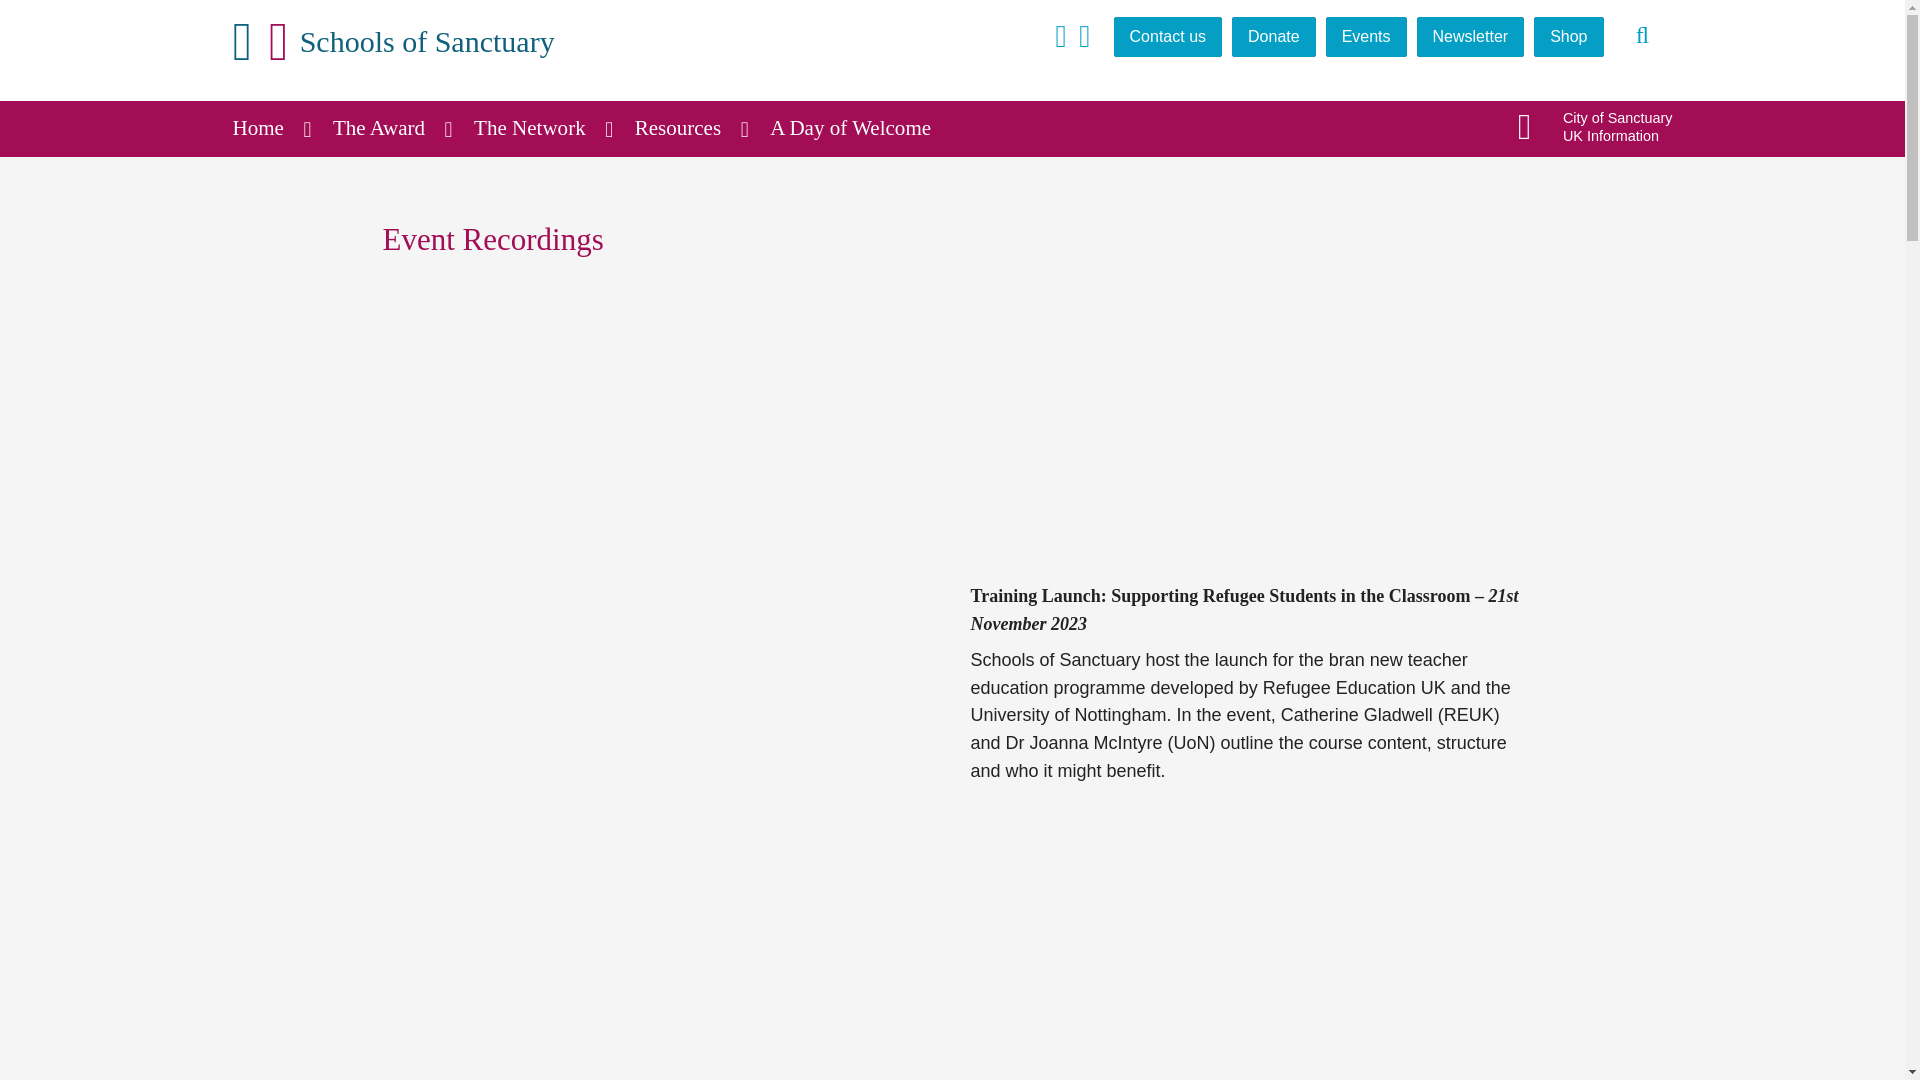 The image size is (1920, 1080). I want to click on Events, so click(1366, 37).